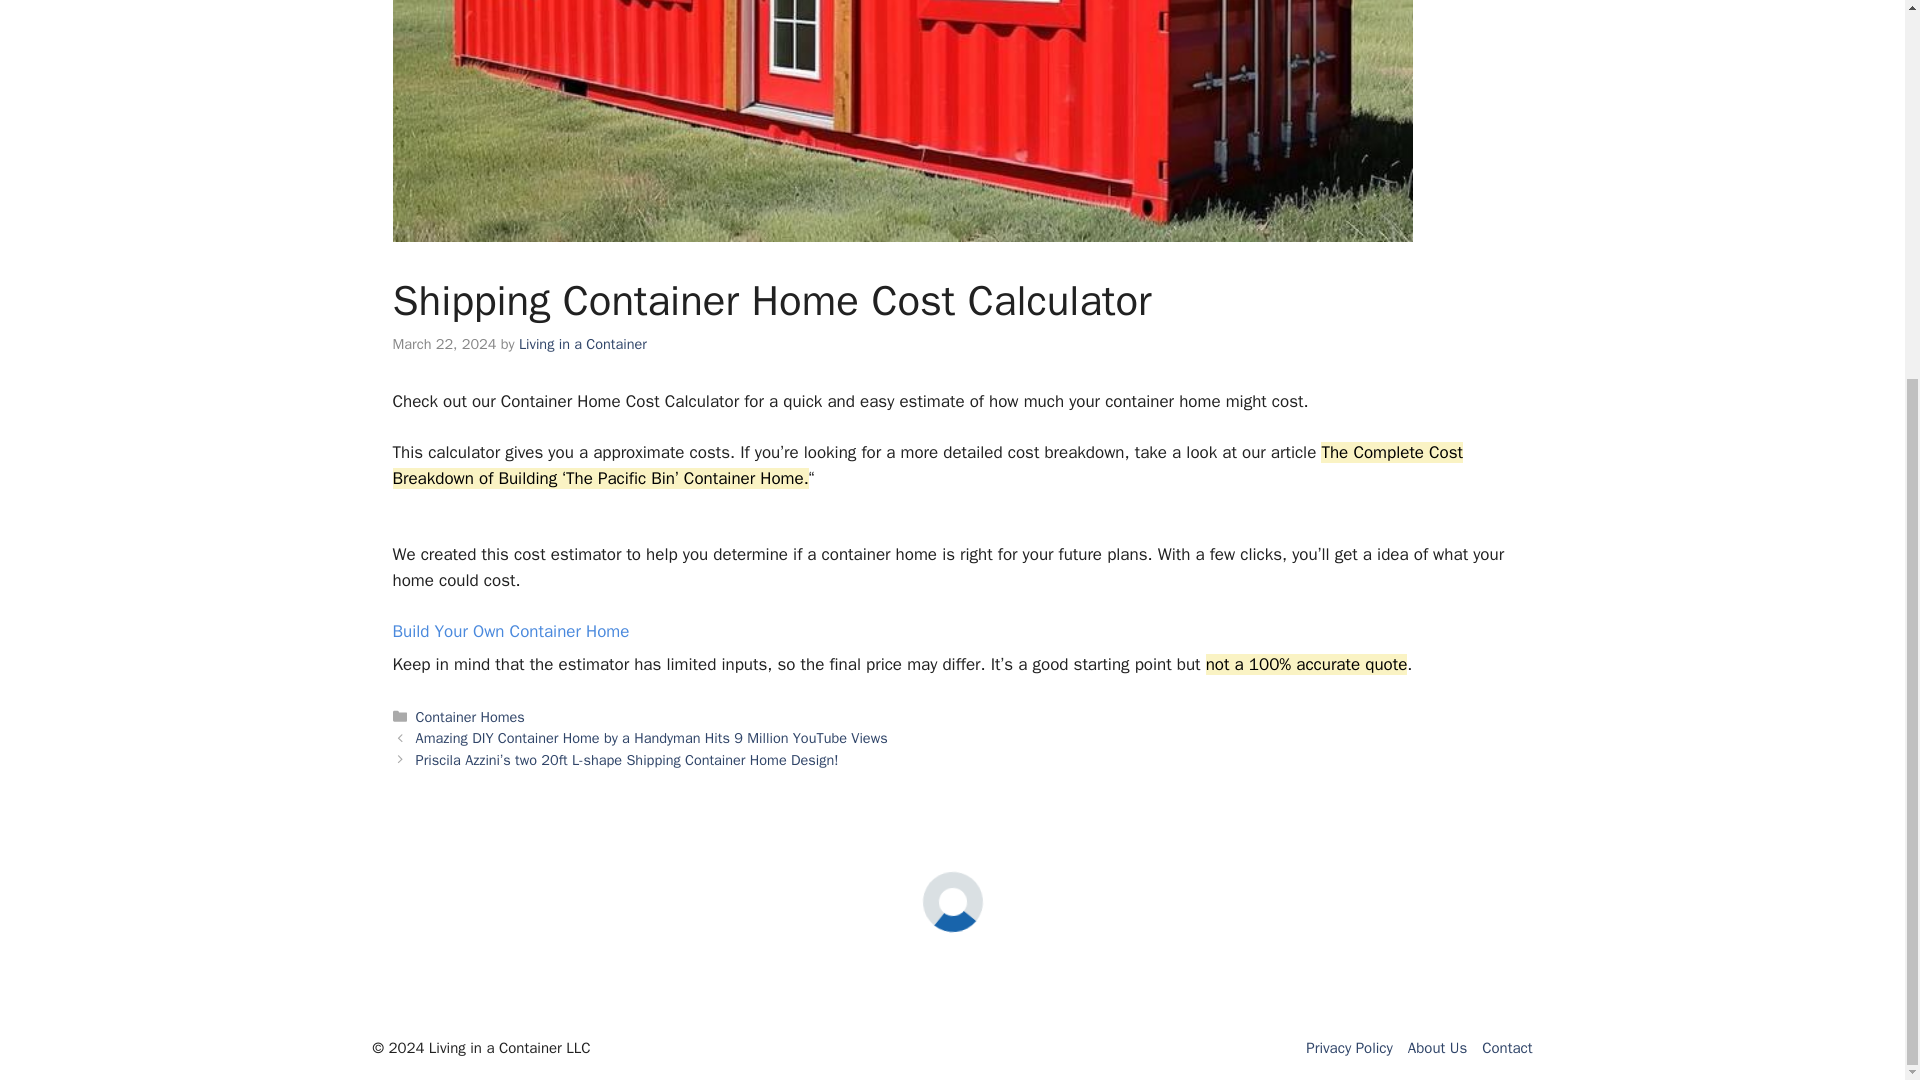  I want to click on Contact, so click(1507, 1048).